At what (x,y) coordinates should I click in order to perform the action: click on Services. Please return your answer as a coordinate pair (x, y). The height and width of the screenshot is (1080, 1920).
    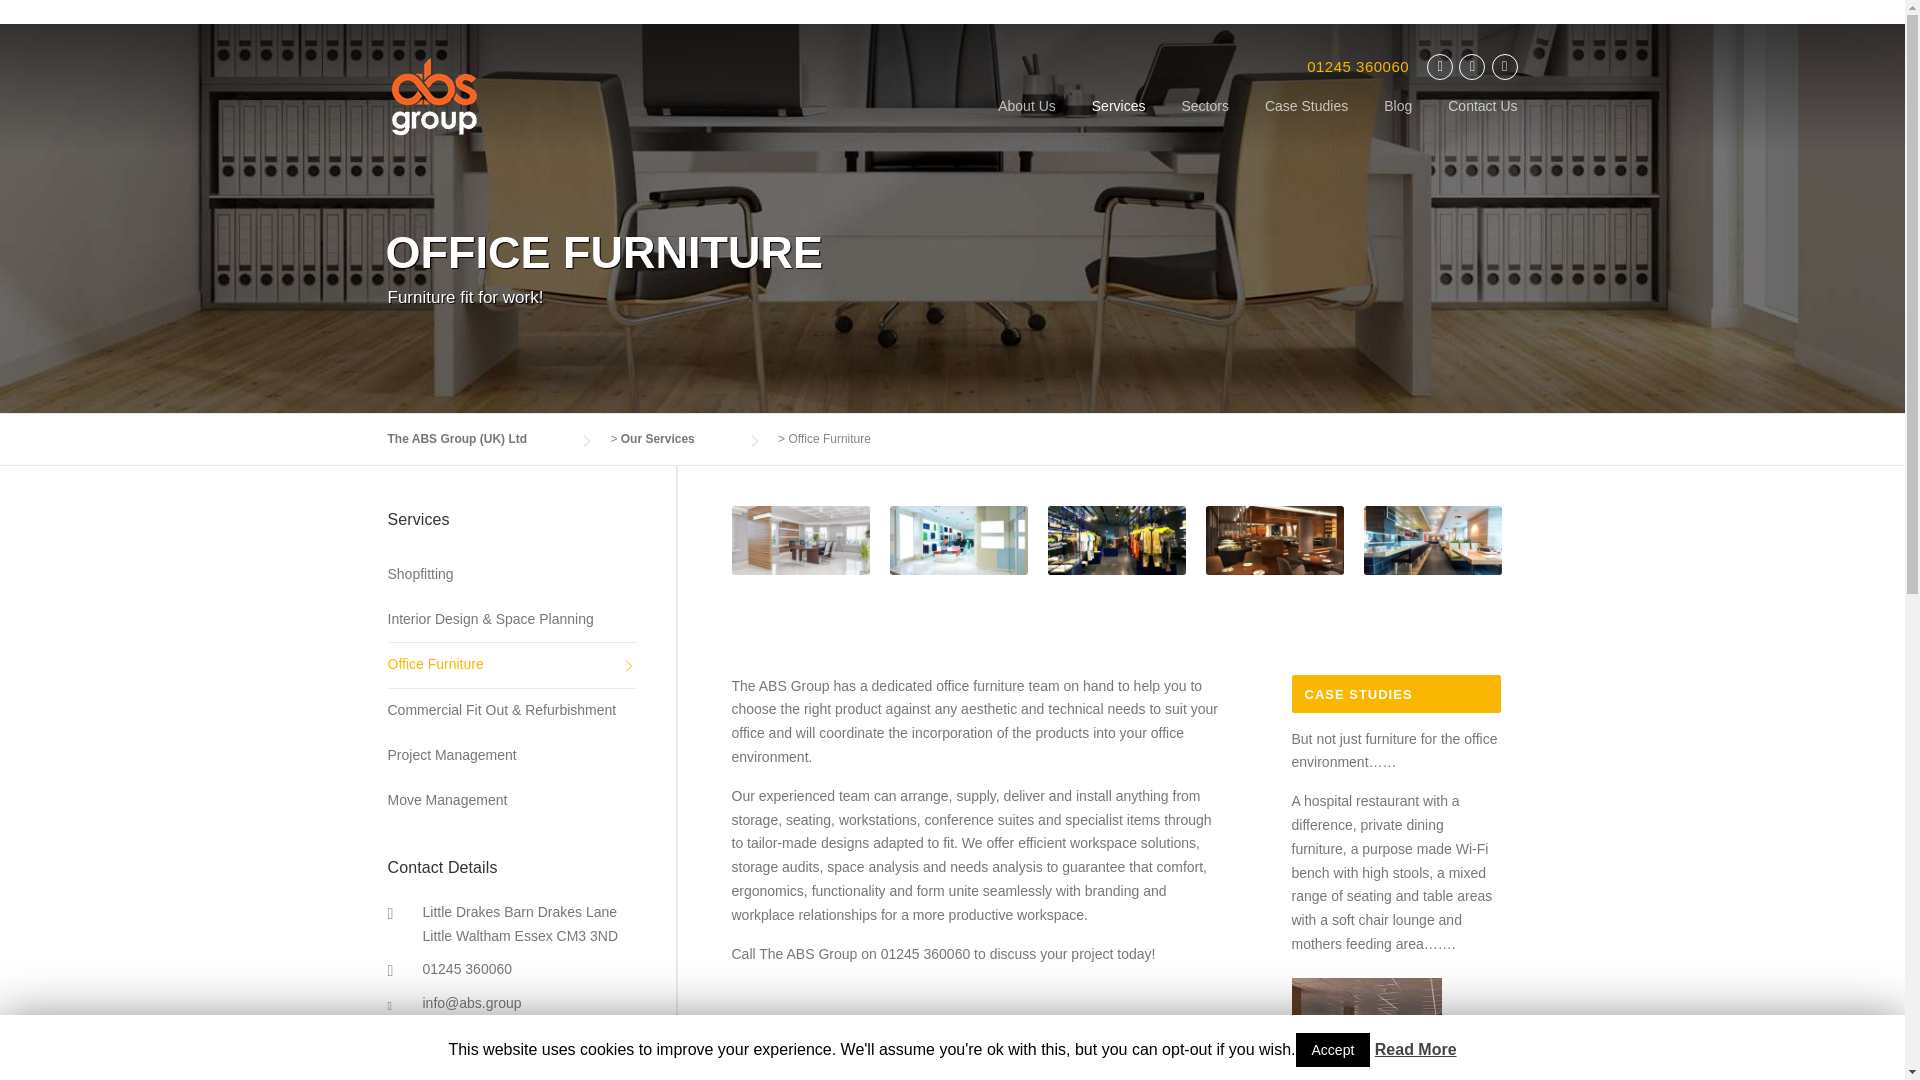
    Looking at the image, I should click on (1118, 122).